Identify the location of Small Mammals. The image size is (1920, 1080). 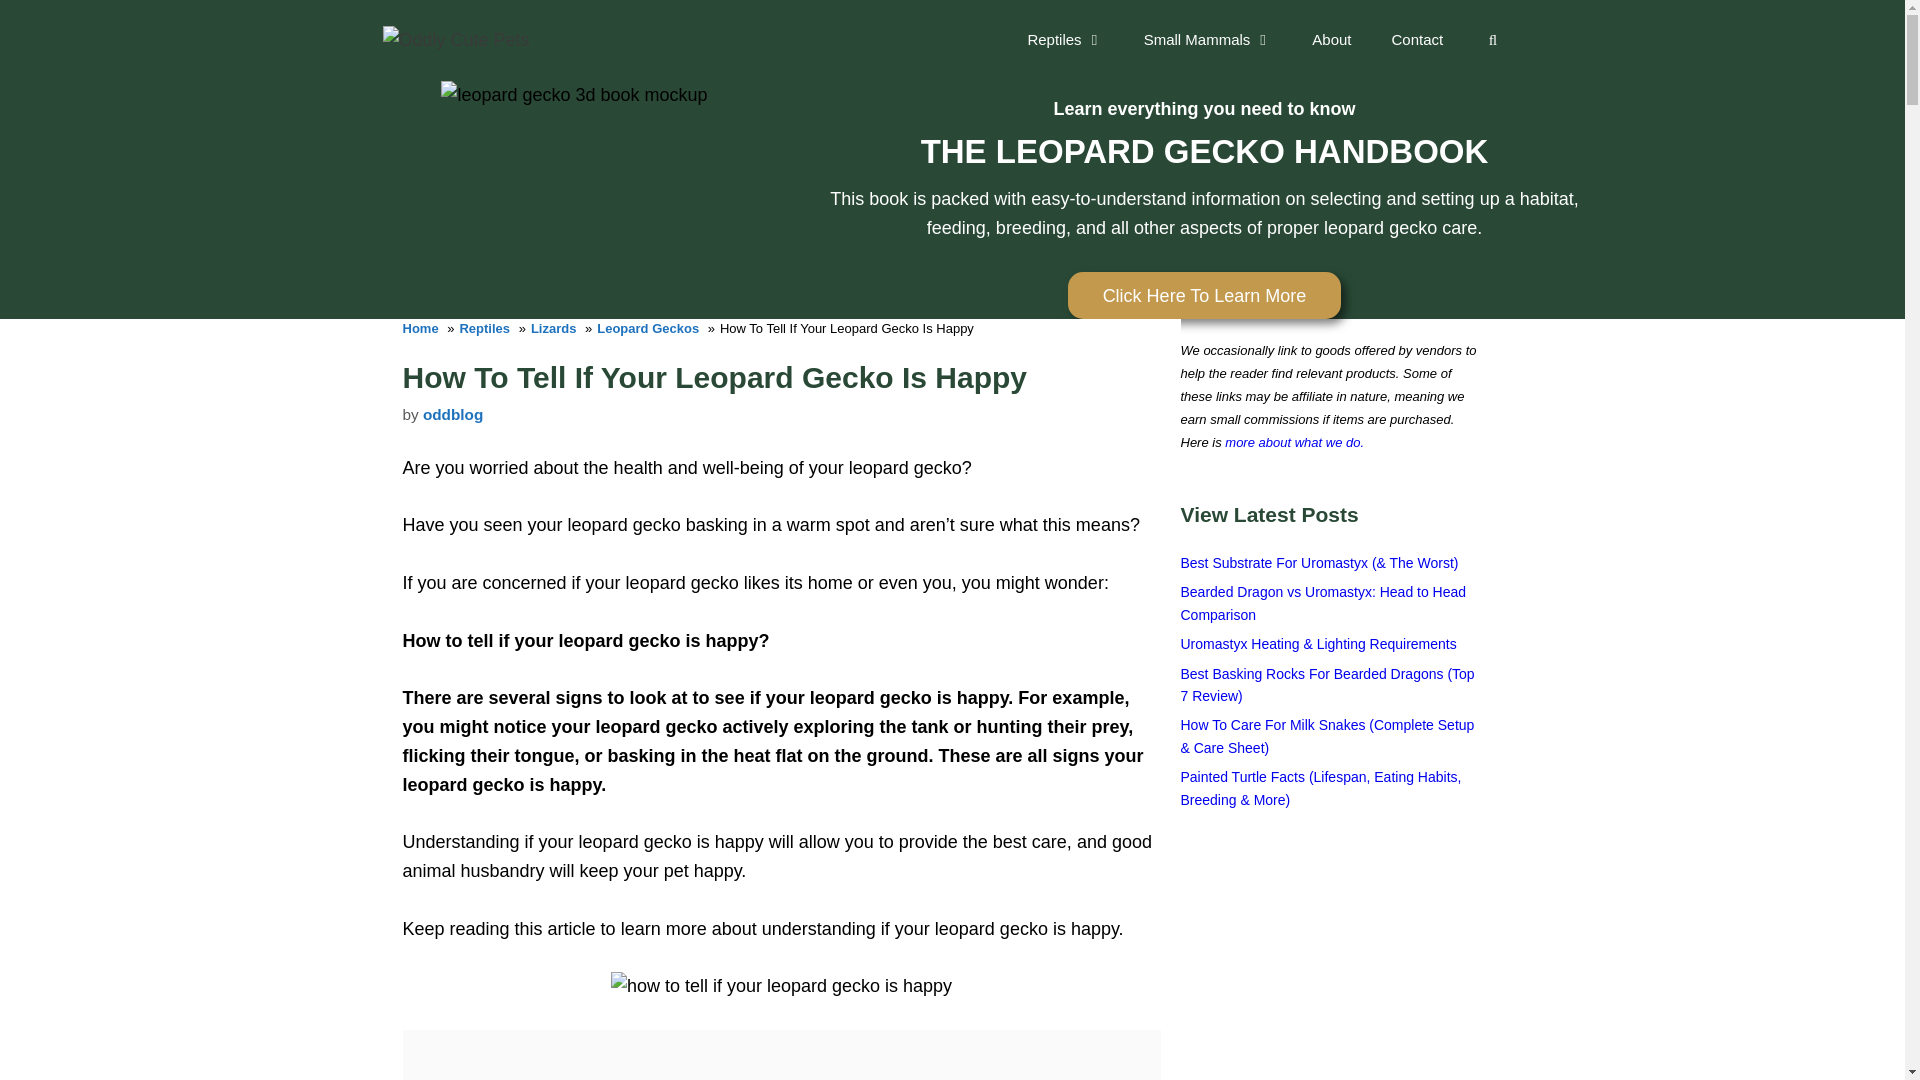
(1208, 40).